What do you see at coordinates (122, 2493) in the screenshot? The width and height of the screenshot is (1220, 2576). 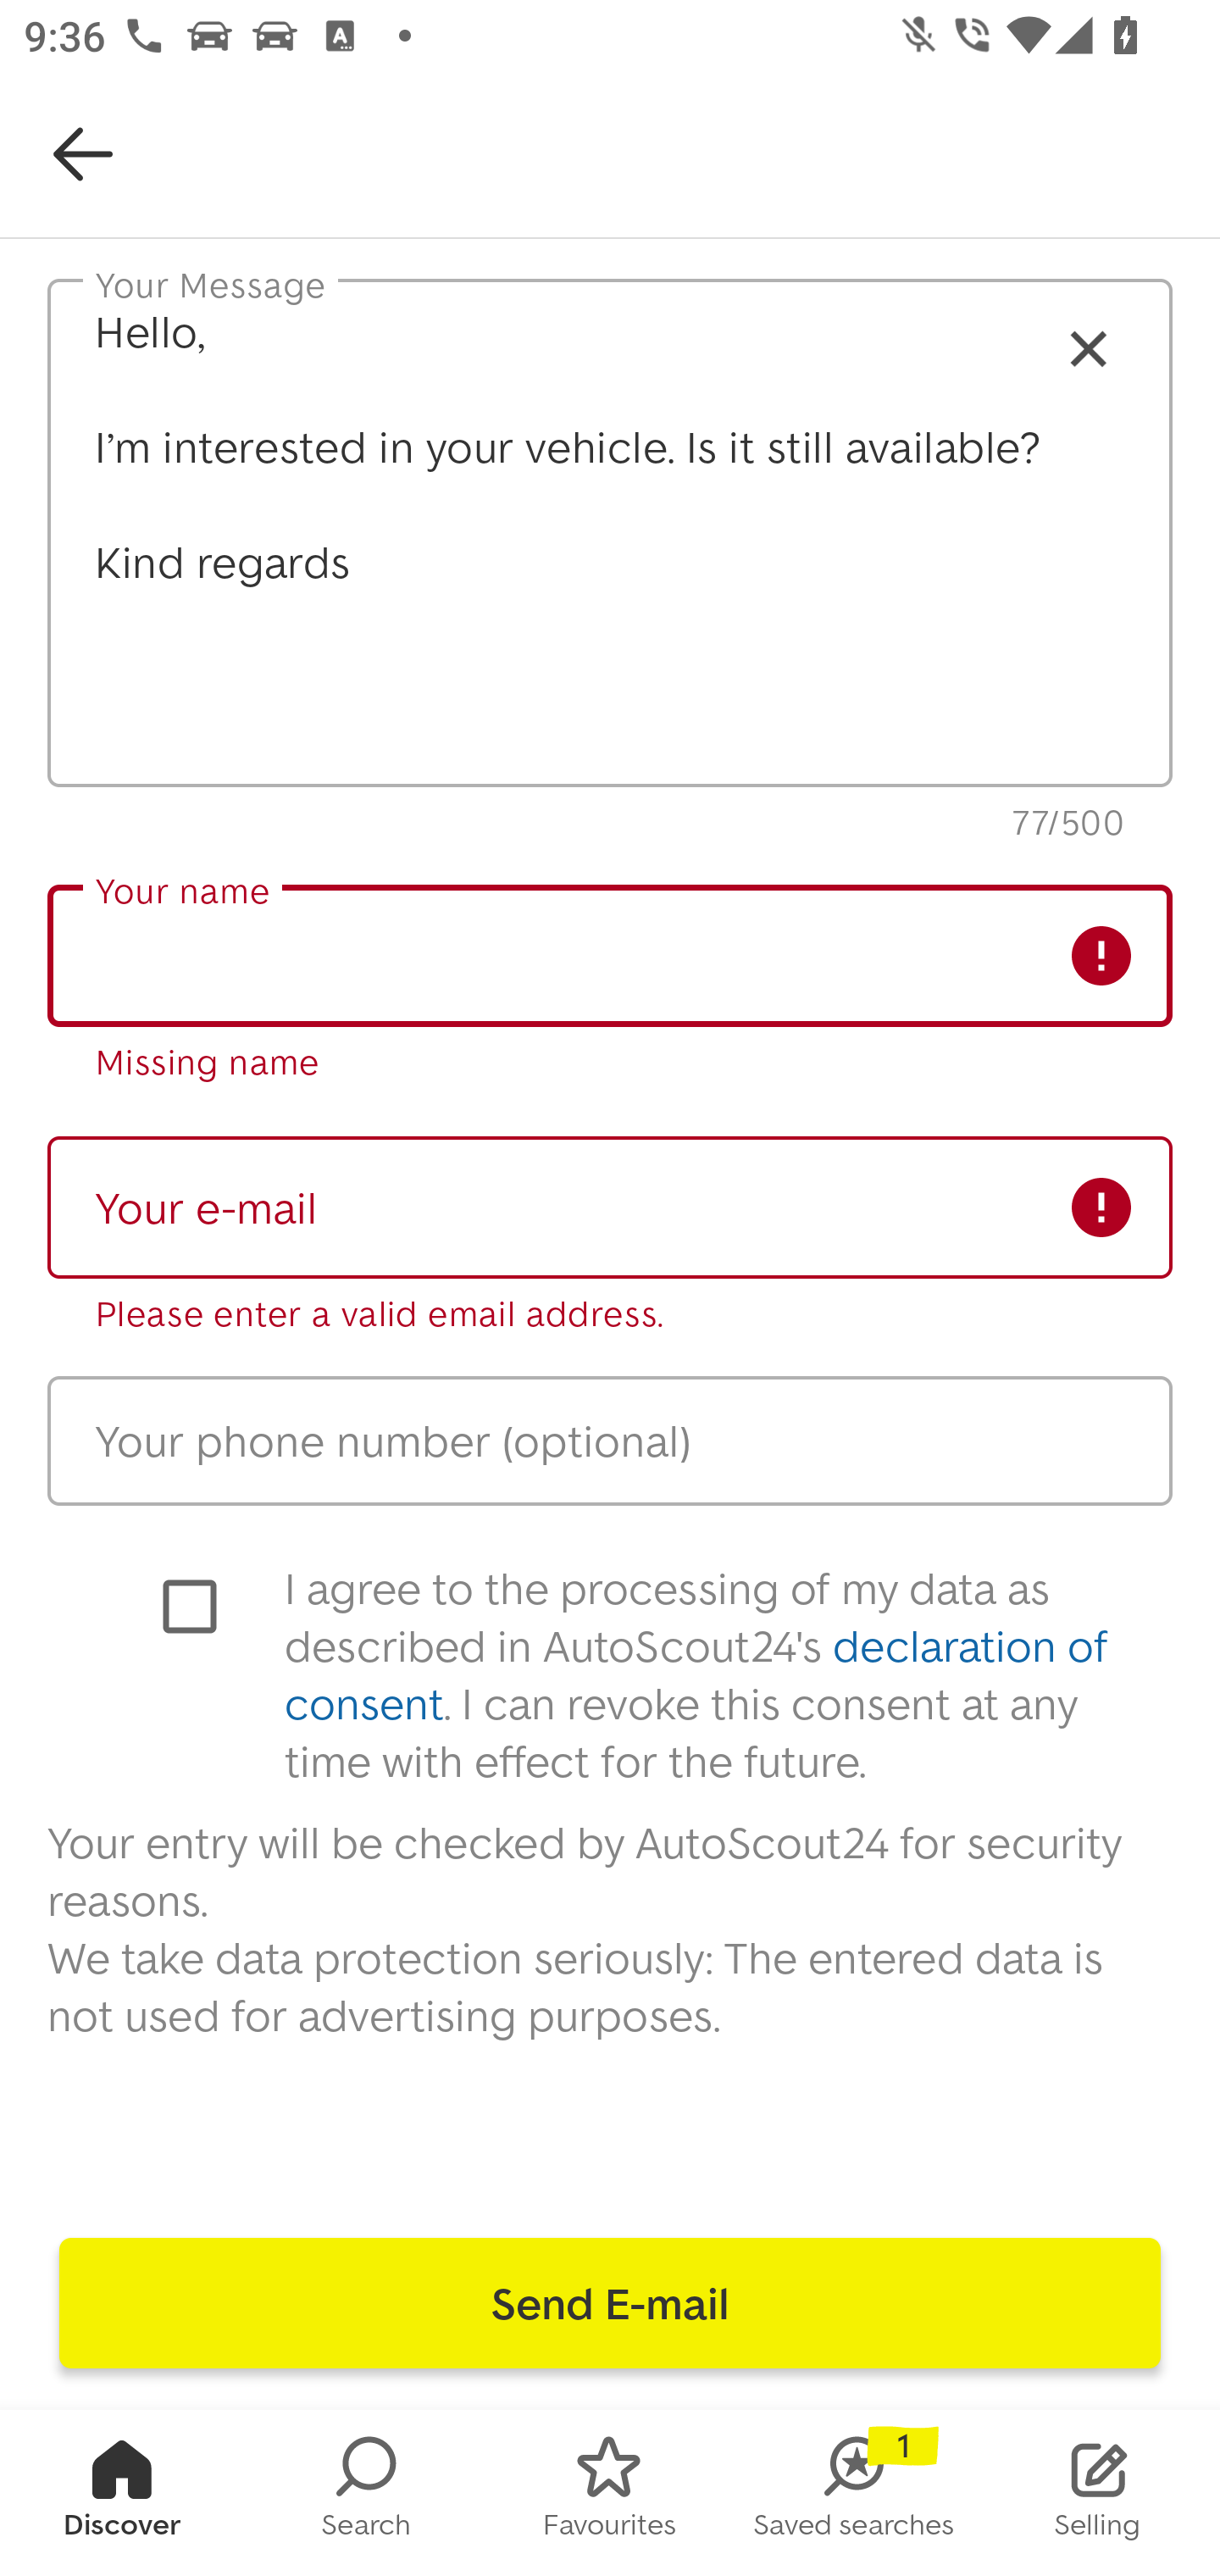 I see `HOMESCREEN Discover` at bounding box center [122, 2493].